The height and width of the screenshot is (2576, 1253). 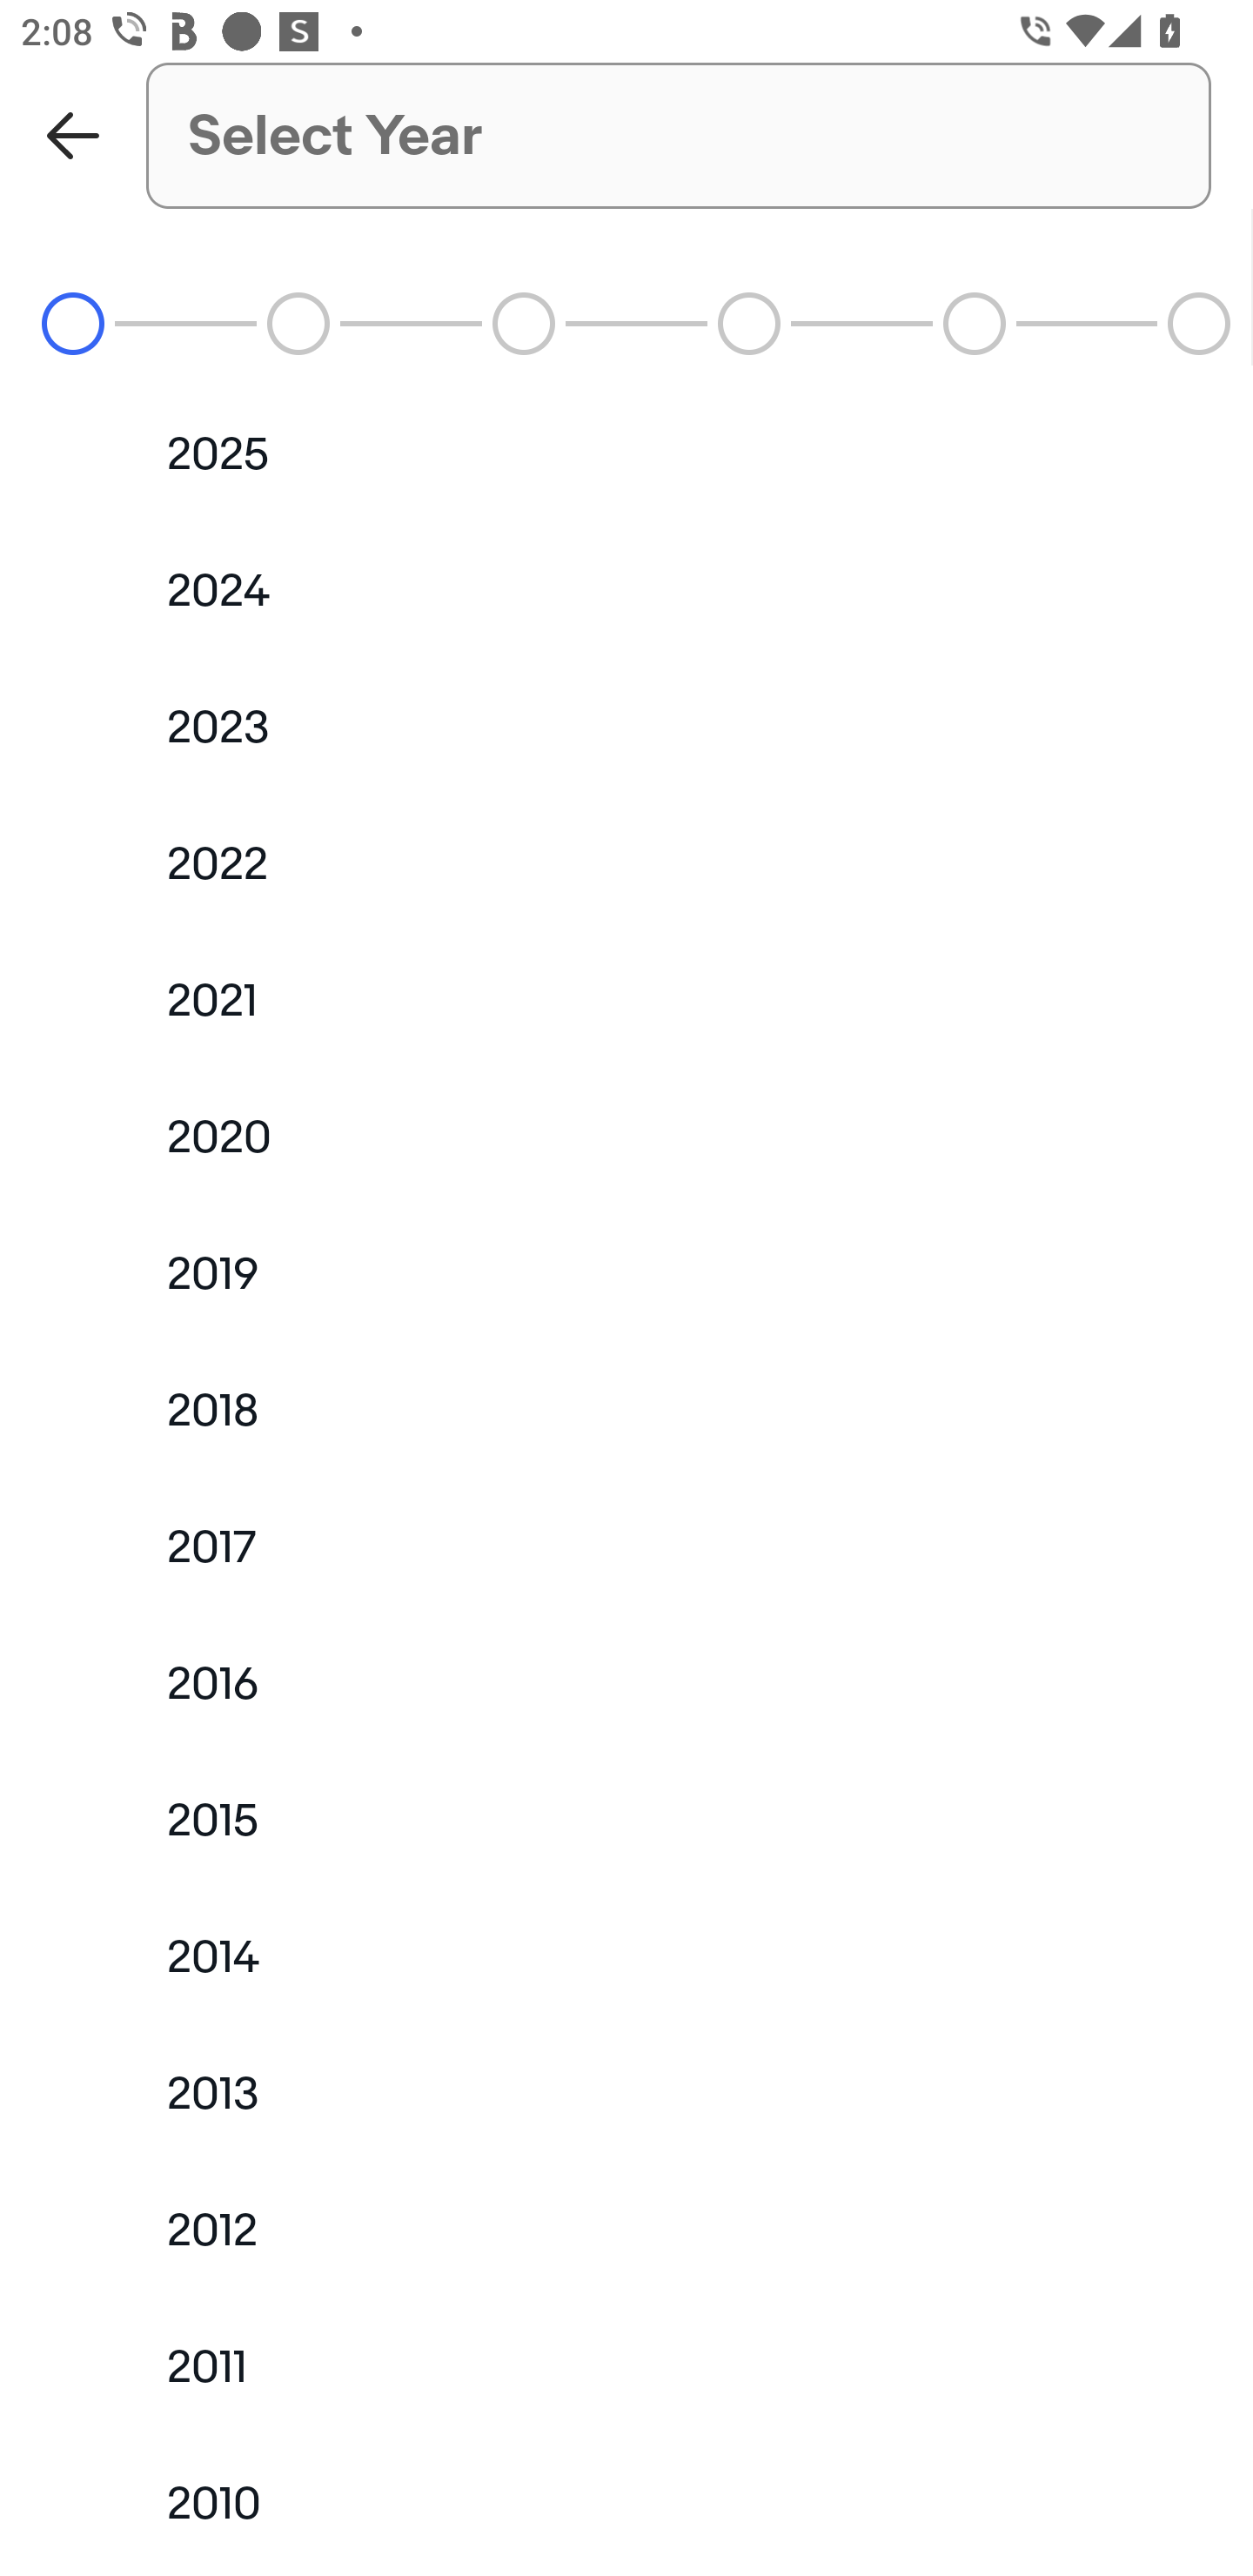 I want to click on 2013, so click(x=626, y=2094).